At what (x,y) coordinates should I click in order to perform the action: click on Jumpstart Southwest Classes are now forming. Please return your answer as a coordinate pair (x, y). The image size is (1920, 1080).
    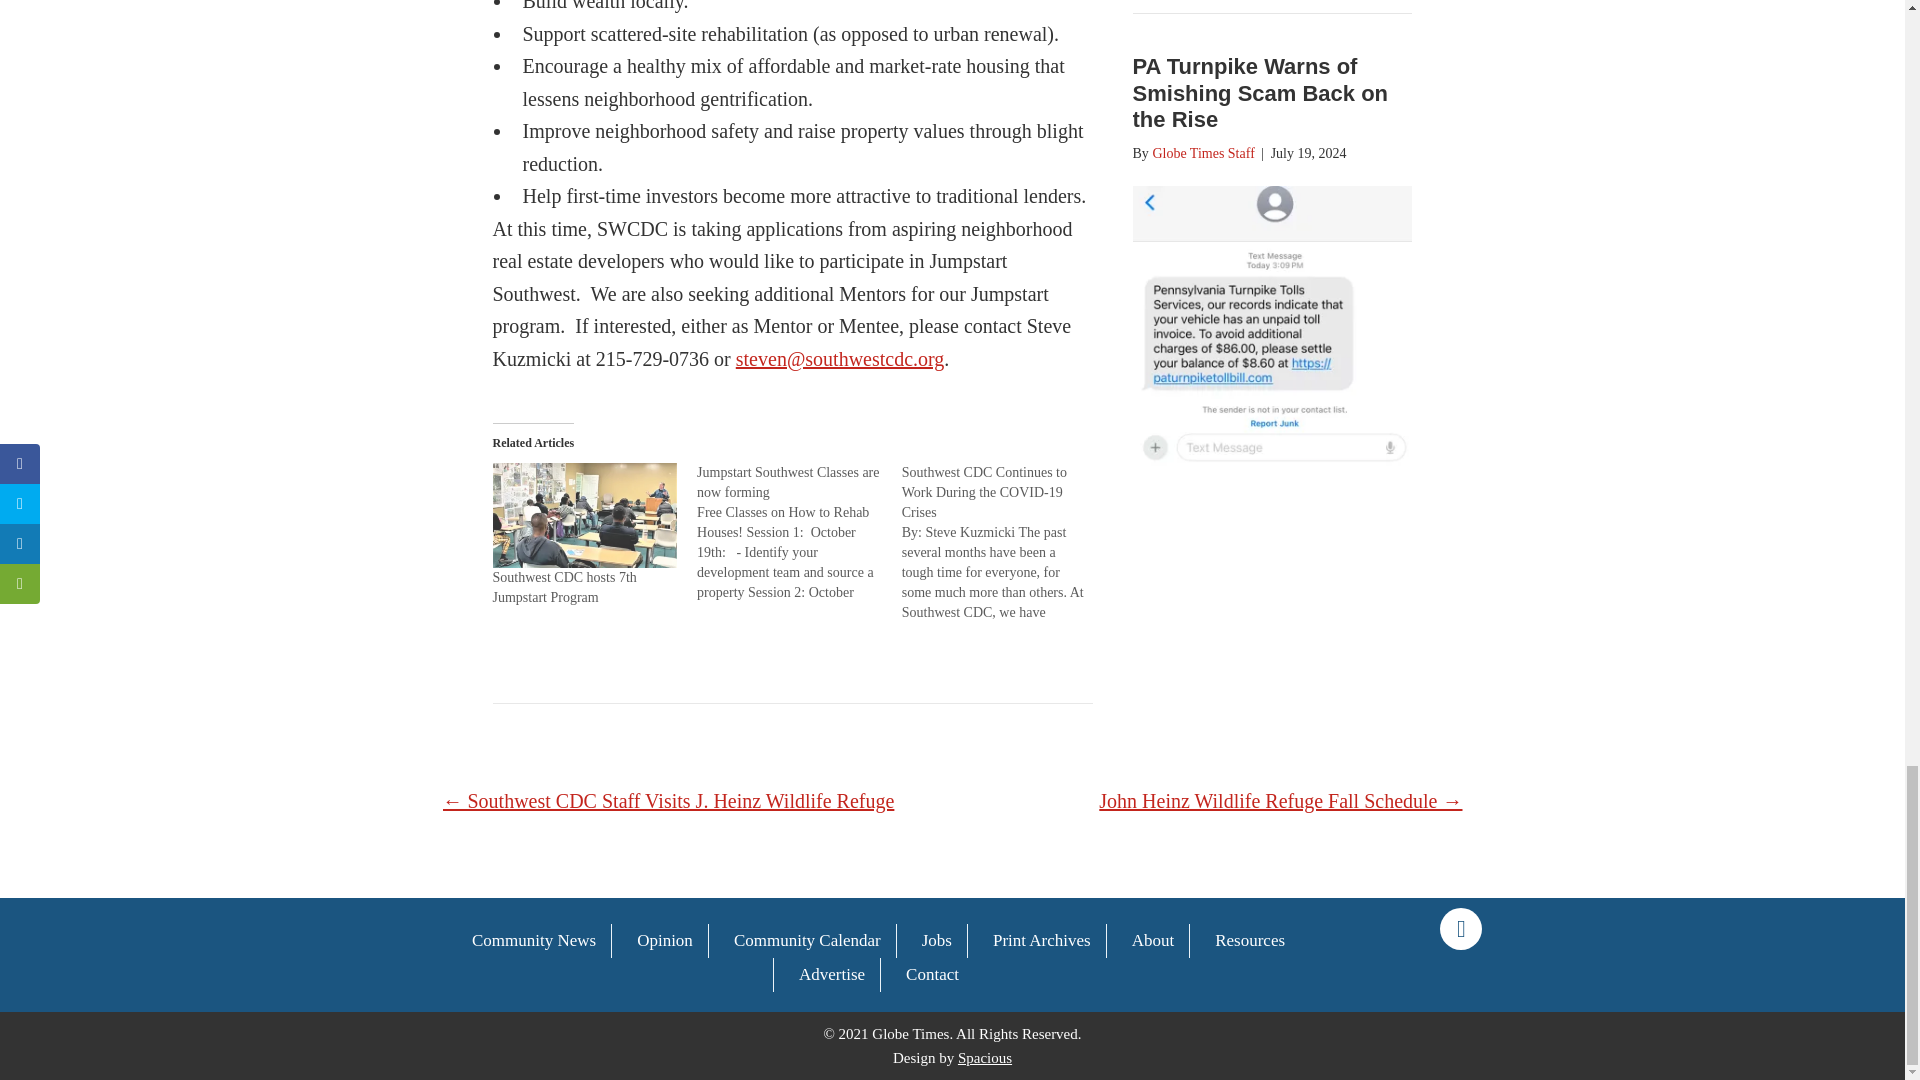
    Looking at the image, I should click on (799, 532).